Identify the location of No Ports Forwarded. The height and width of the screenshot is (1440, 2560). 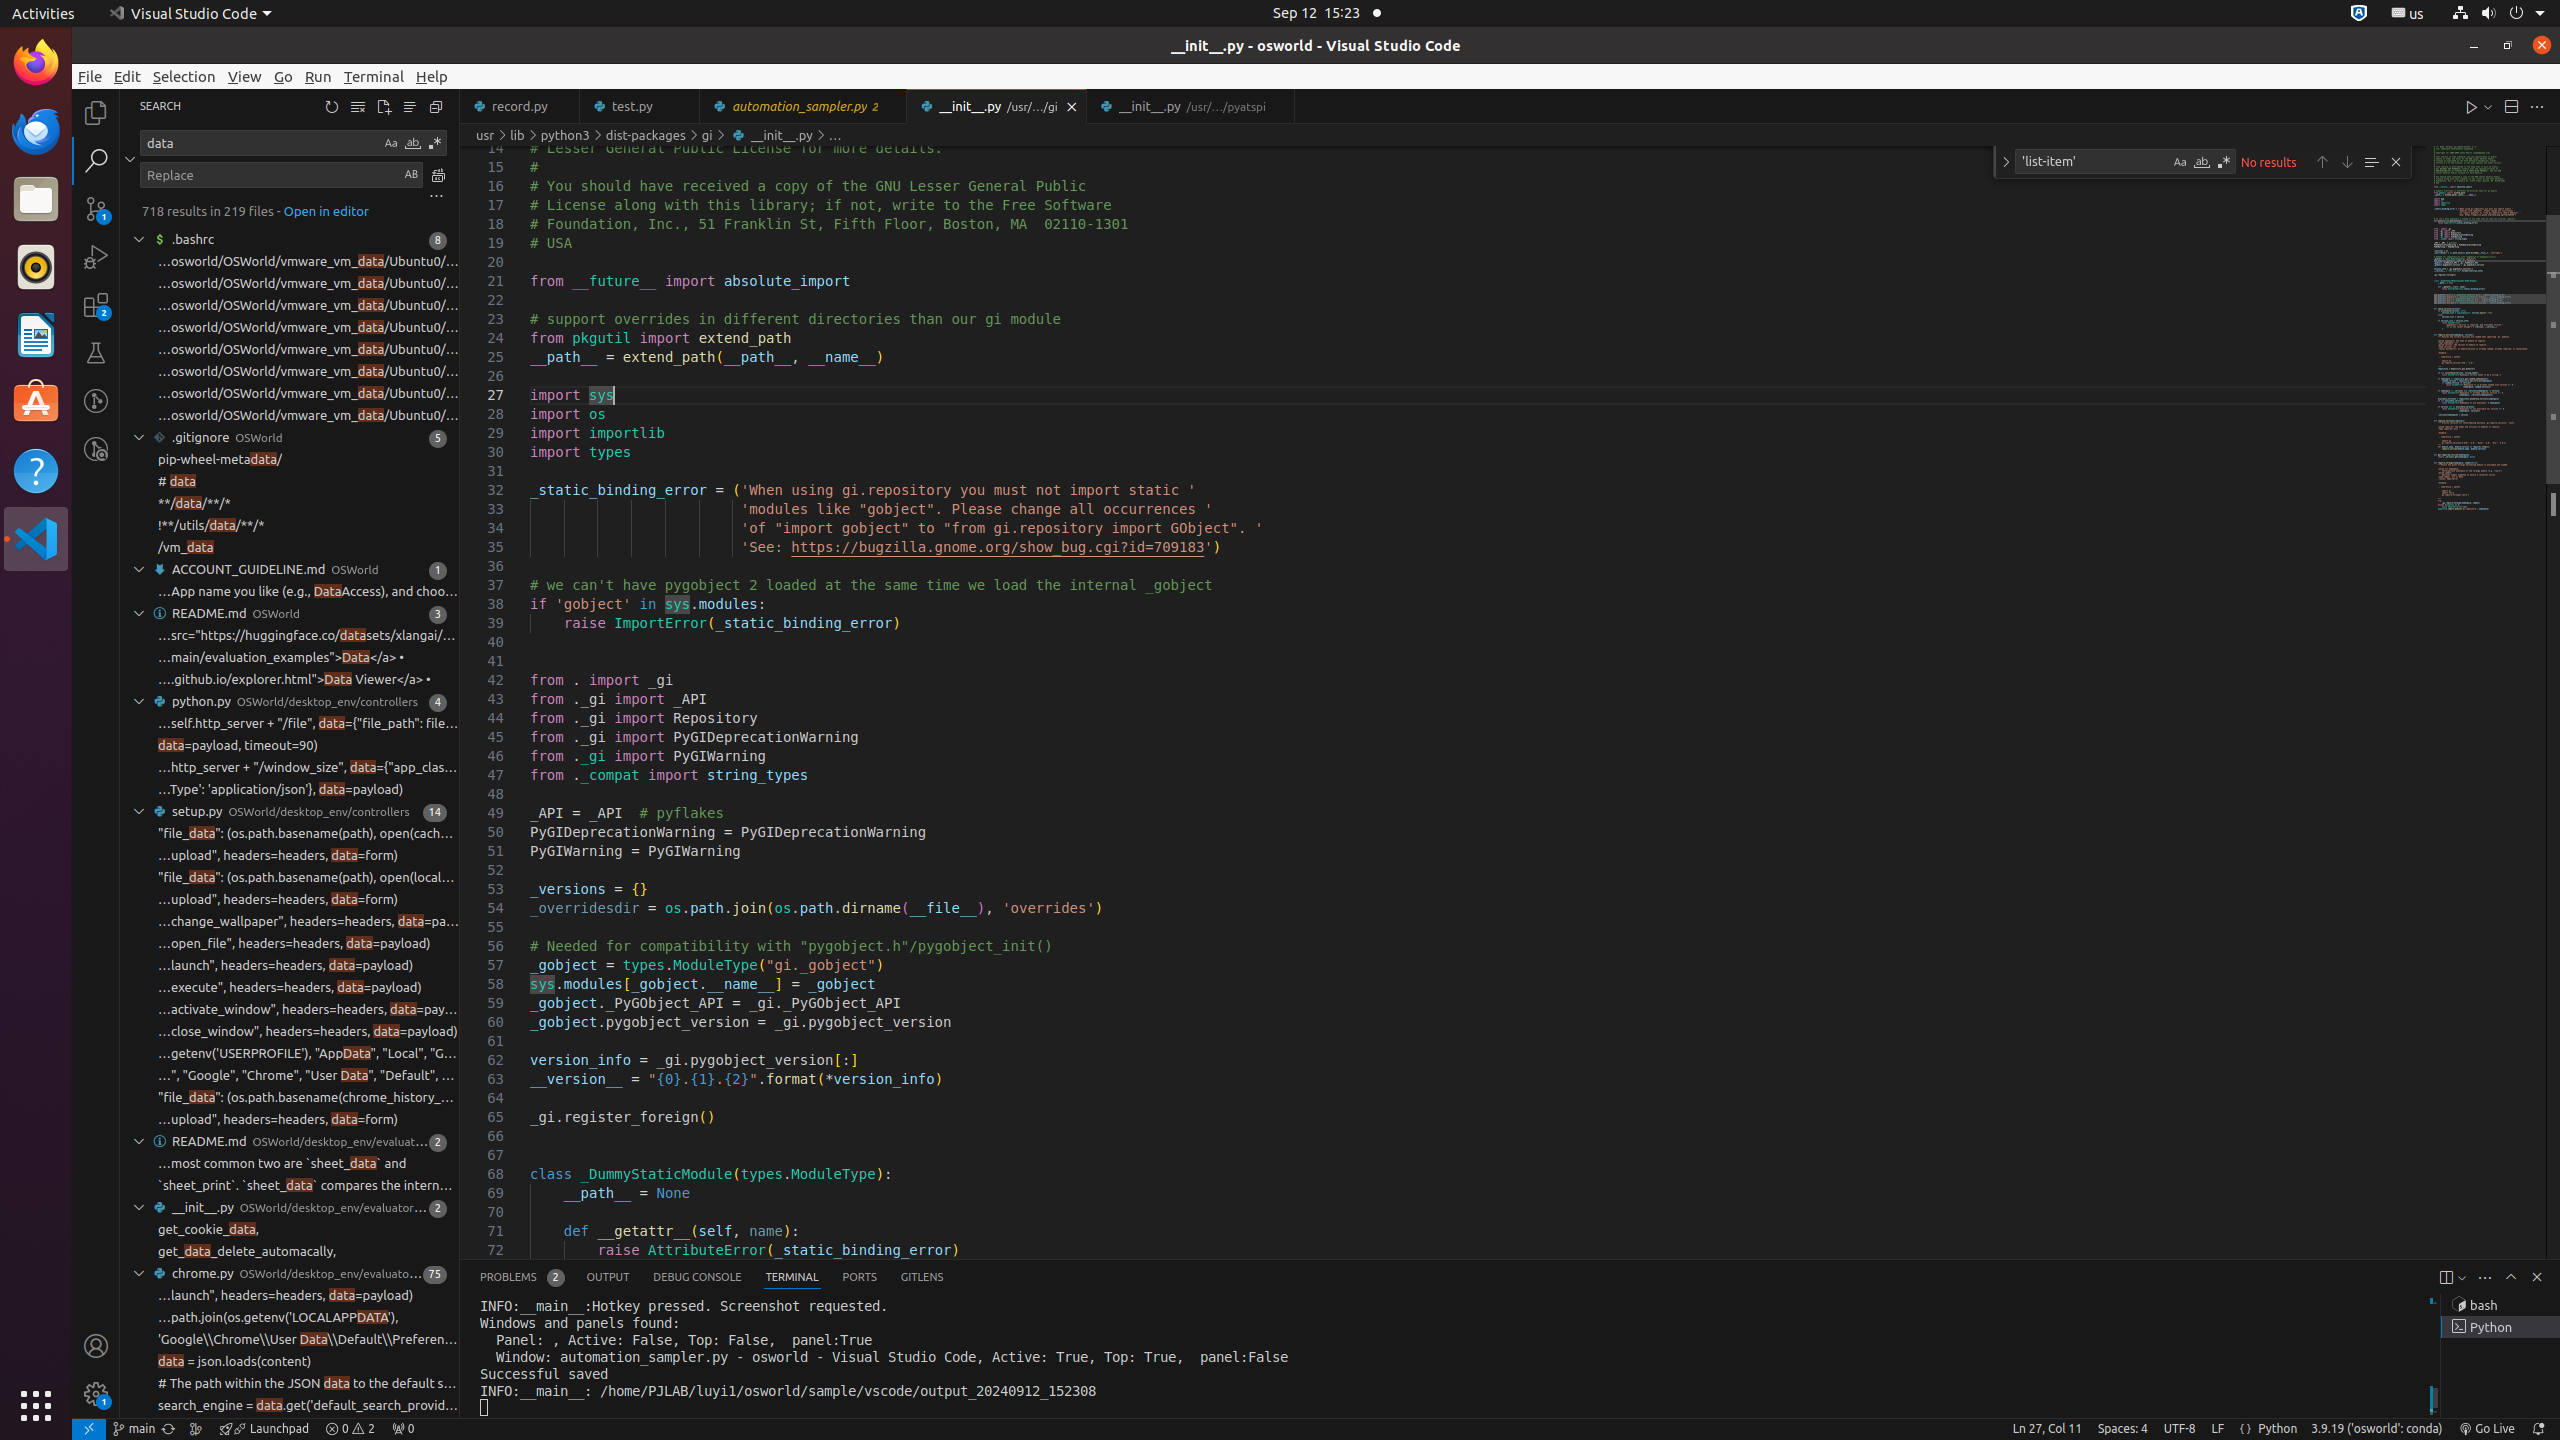
(403, 1429).